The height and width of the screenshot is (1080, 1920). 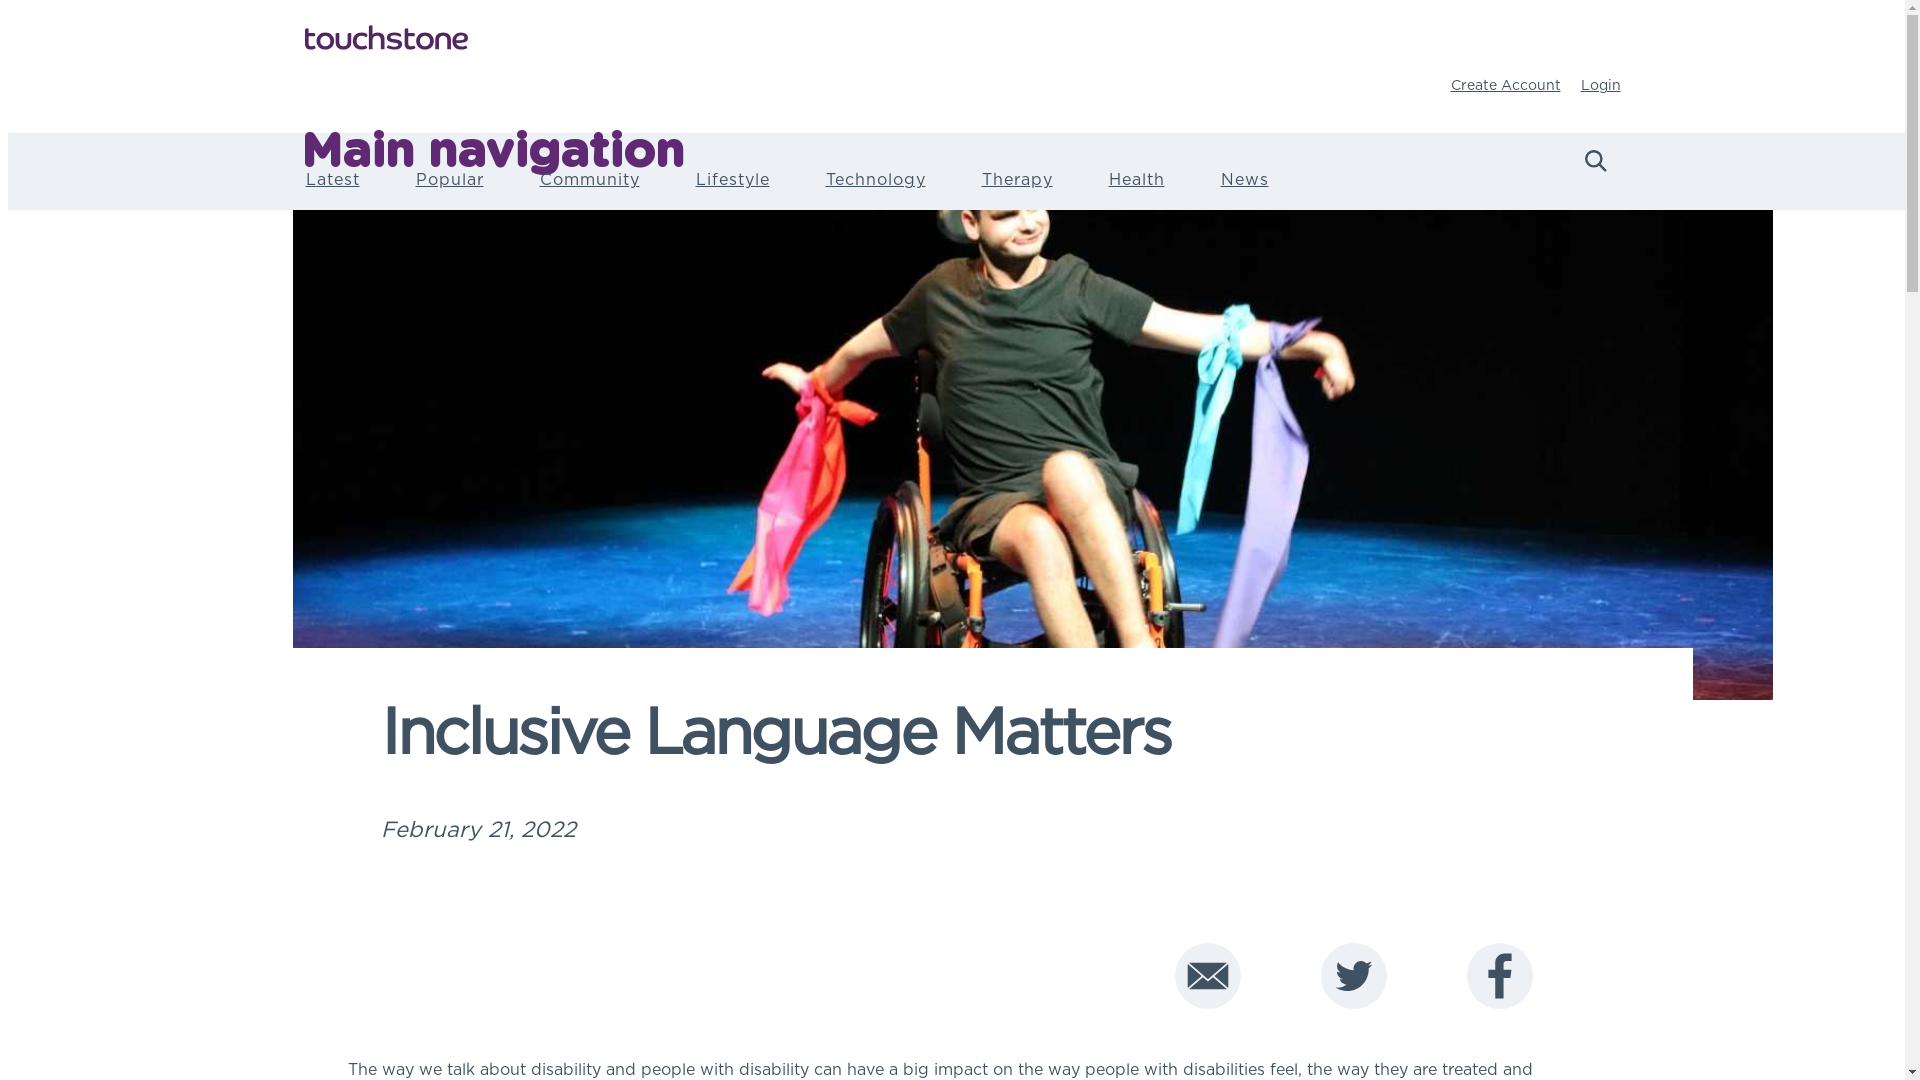 I want to click on Technology, so click(x=876, y=192).